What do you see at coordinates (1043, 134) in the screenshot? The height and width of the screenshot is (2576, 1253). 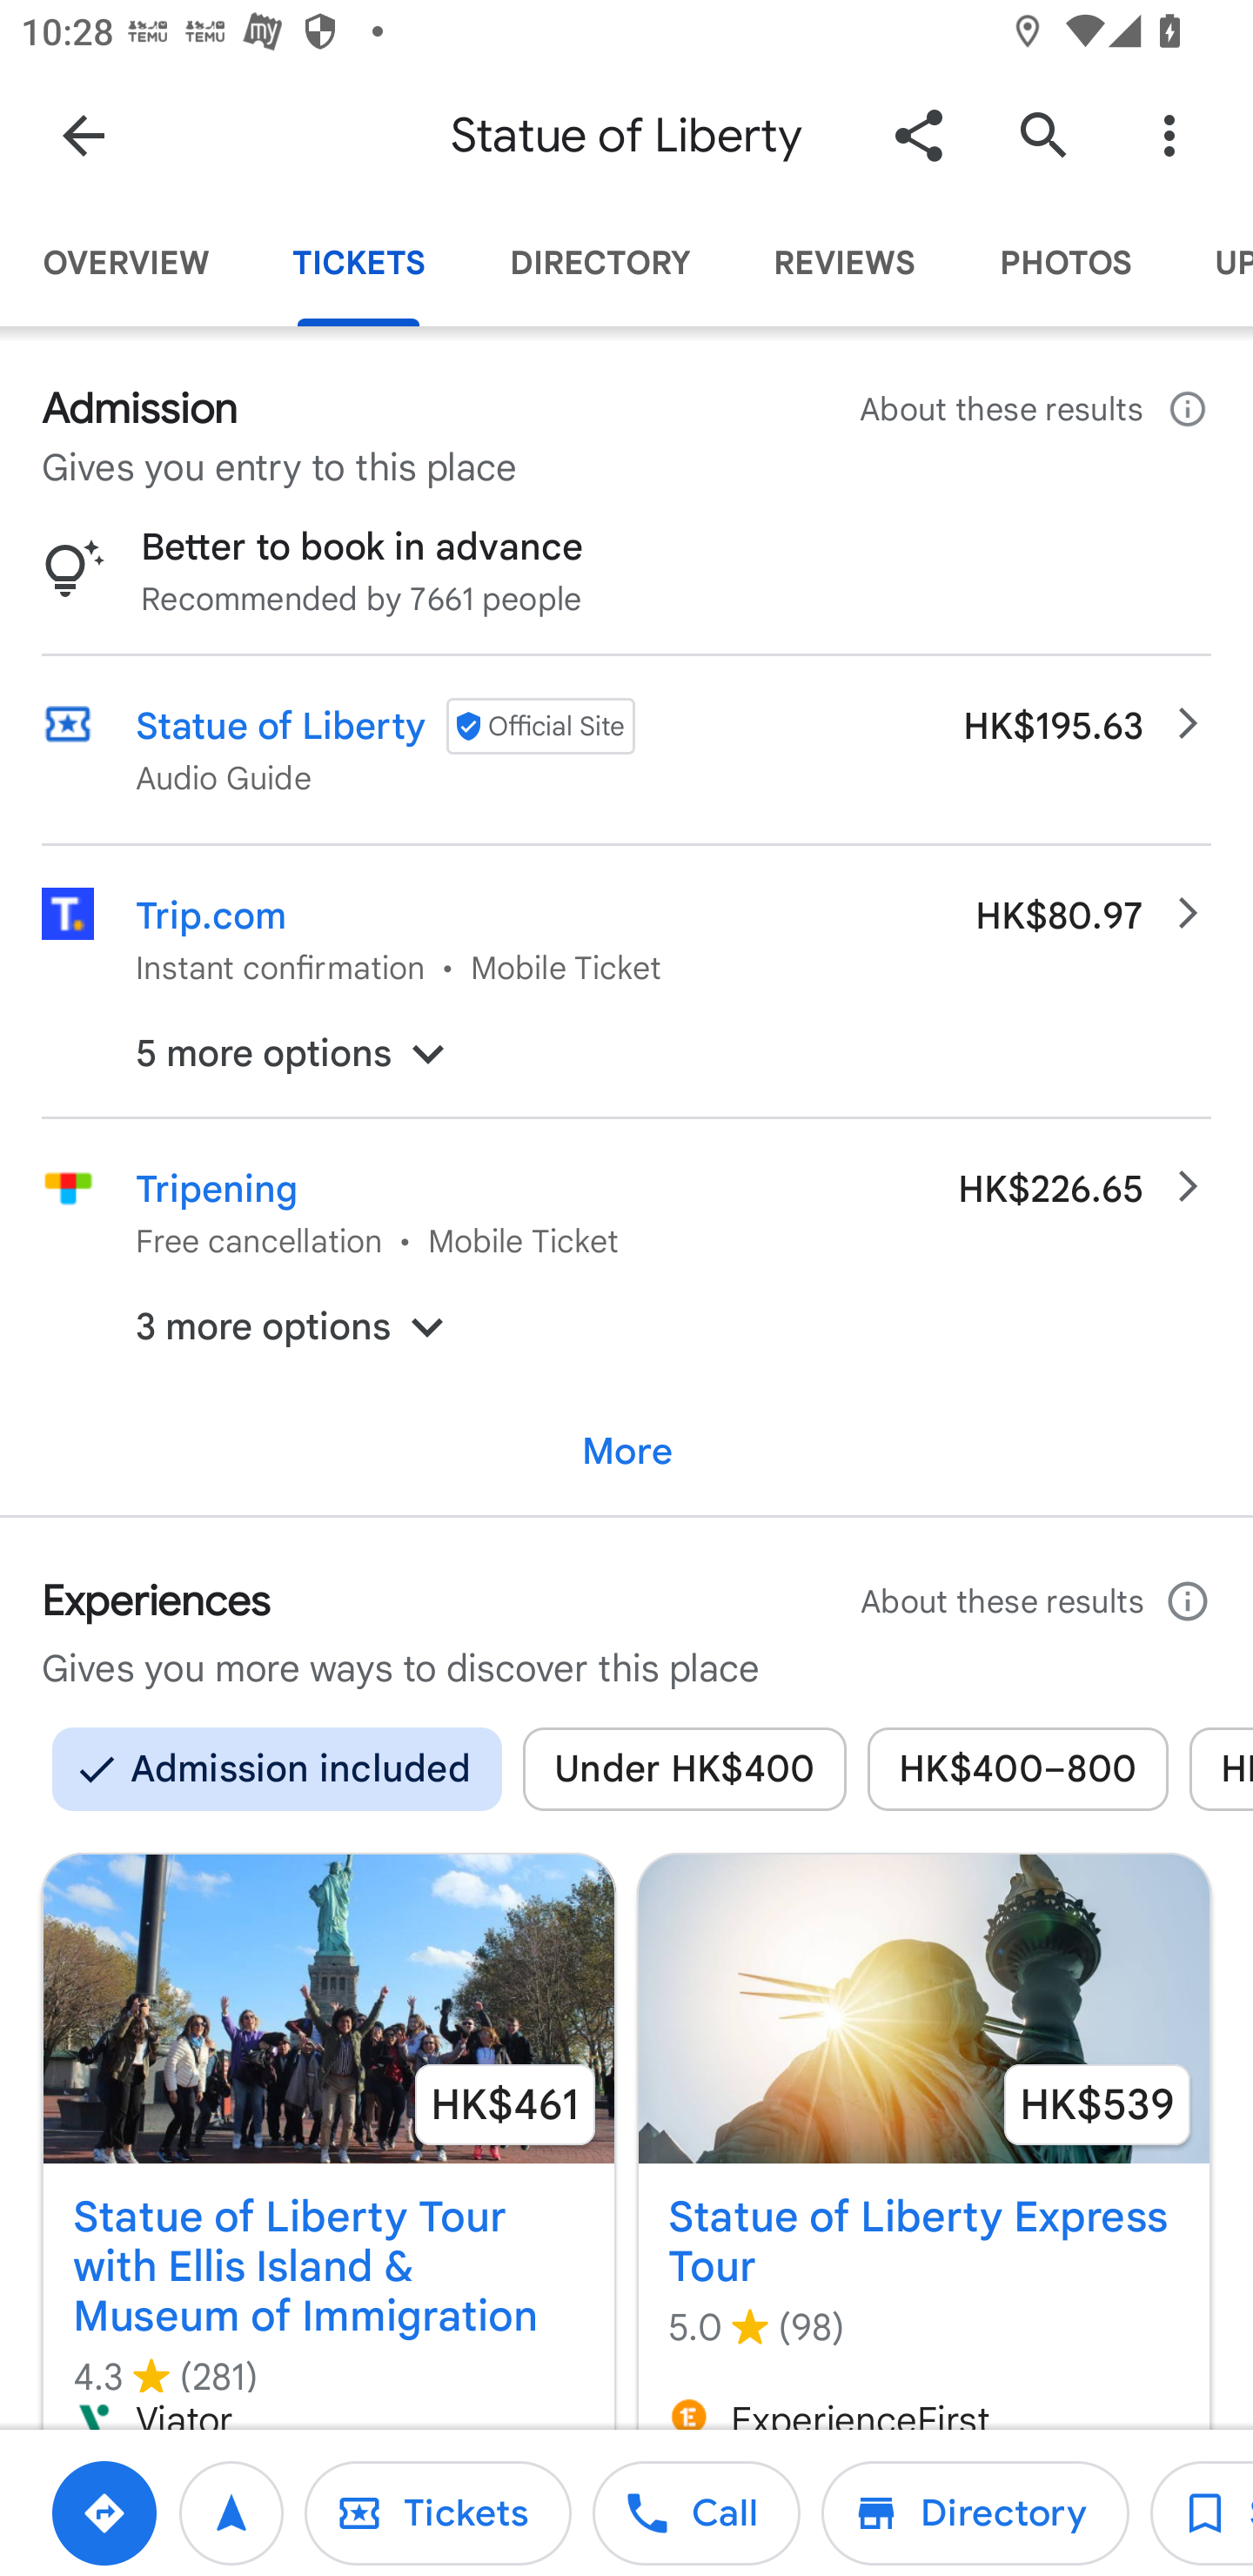 I see `Search` at bounding box center [1043, 134].